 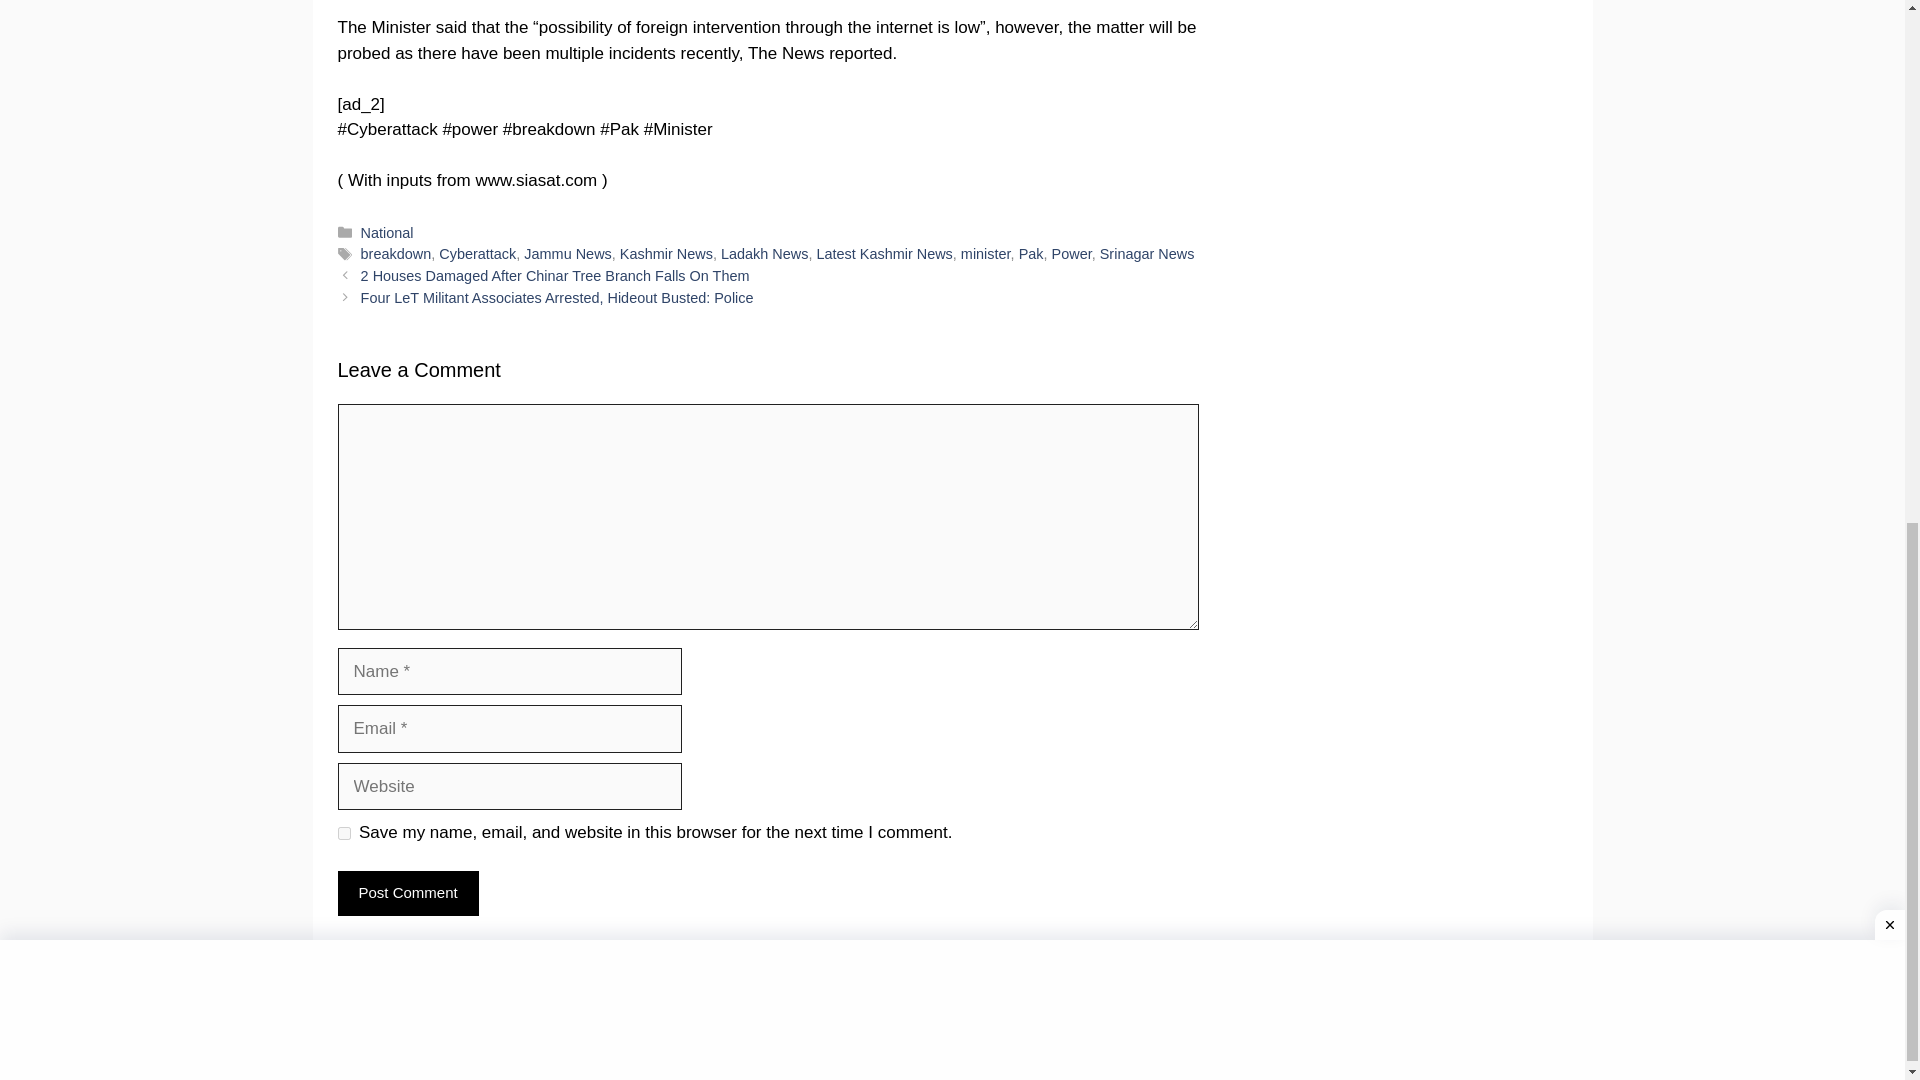 I want to click on Contact Us, so click(x=940, y=1025).